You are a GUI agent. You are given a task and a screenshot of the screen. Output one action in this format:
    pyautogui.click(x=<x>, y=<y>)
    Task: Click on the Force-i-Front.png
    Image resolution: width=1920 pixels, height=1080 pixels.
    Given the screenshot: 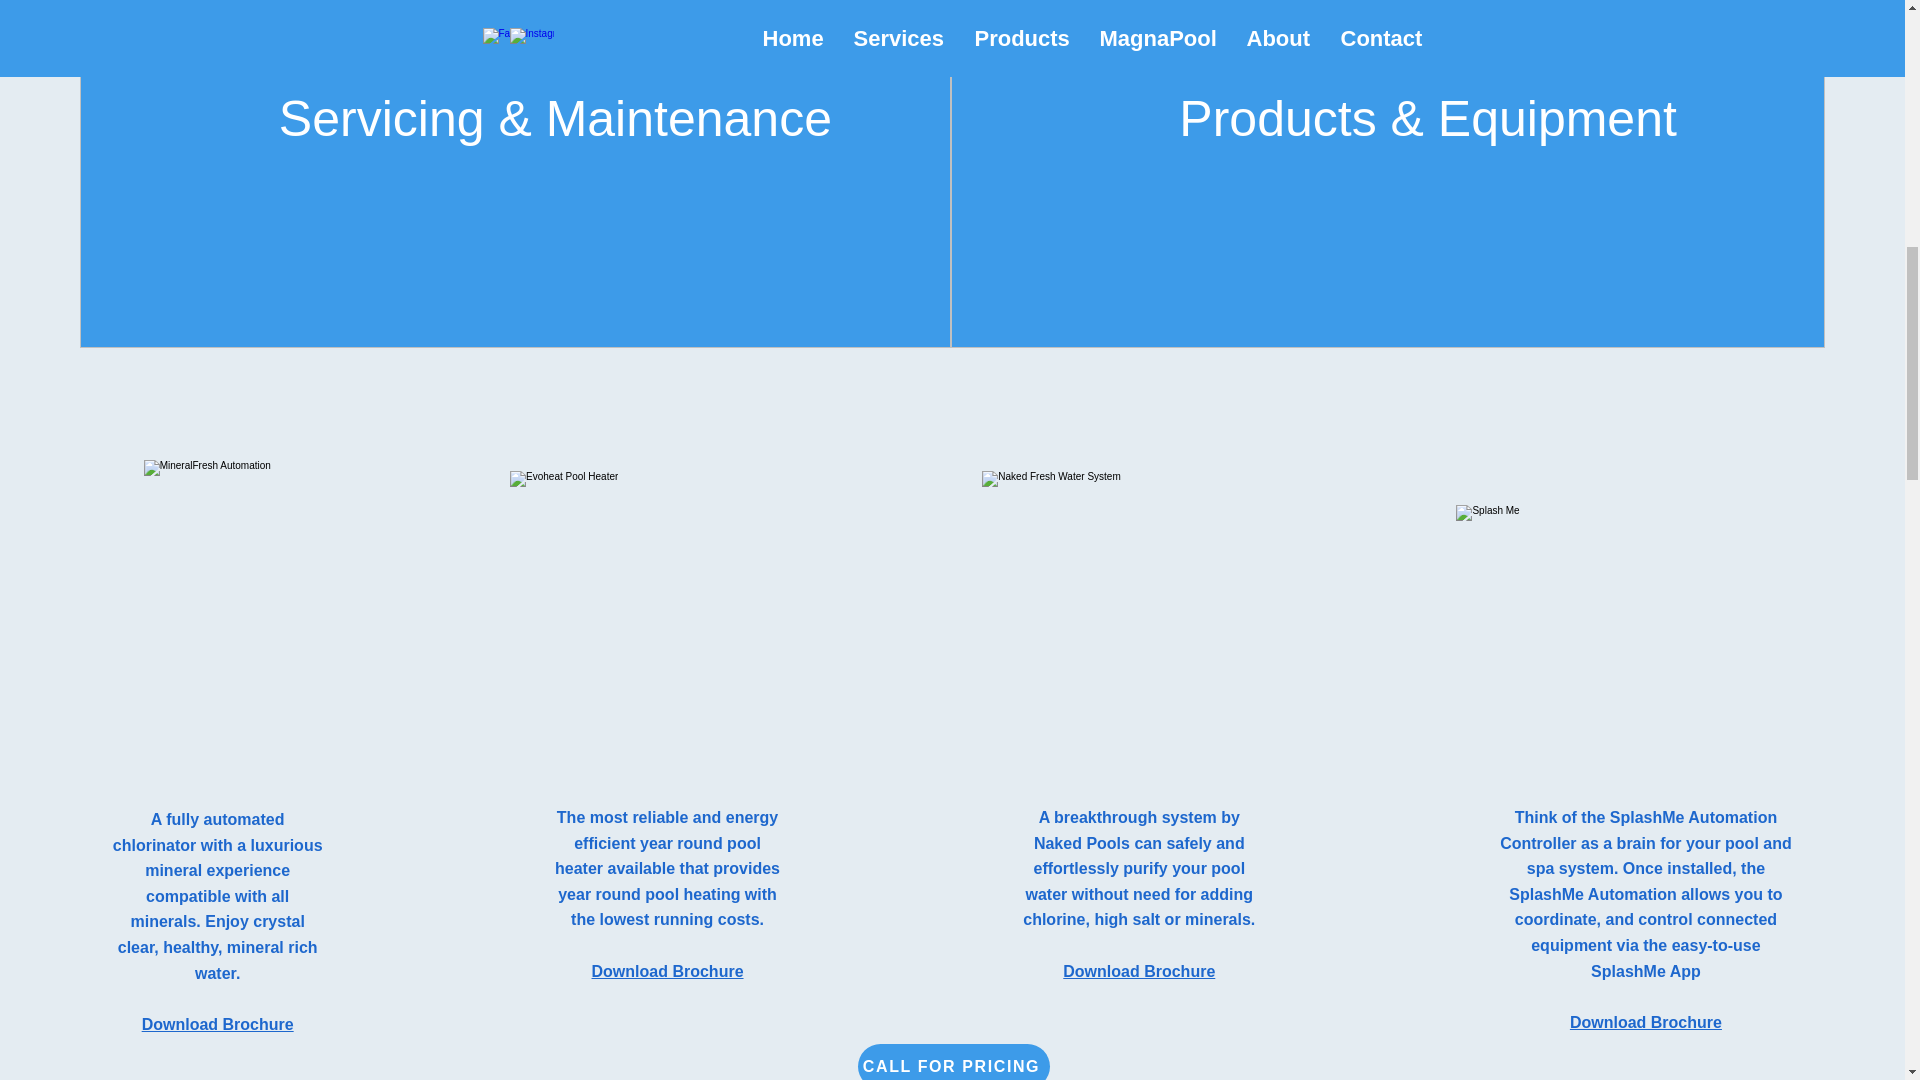 What is the action you would take?
    pyautogui.click(x=668, y=577)
    